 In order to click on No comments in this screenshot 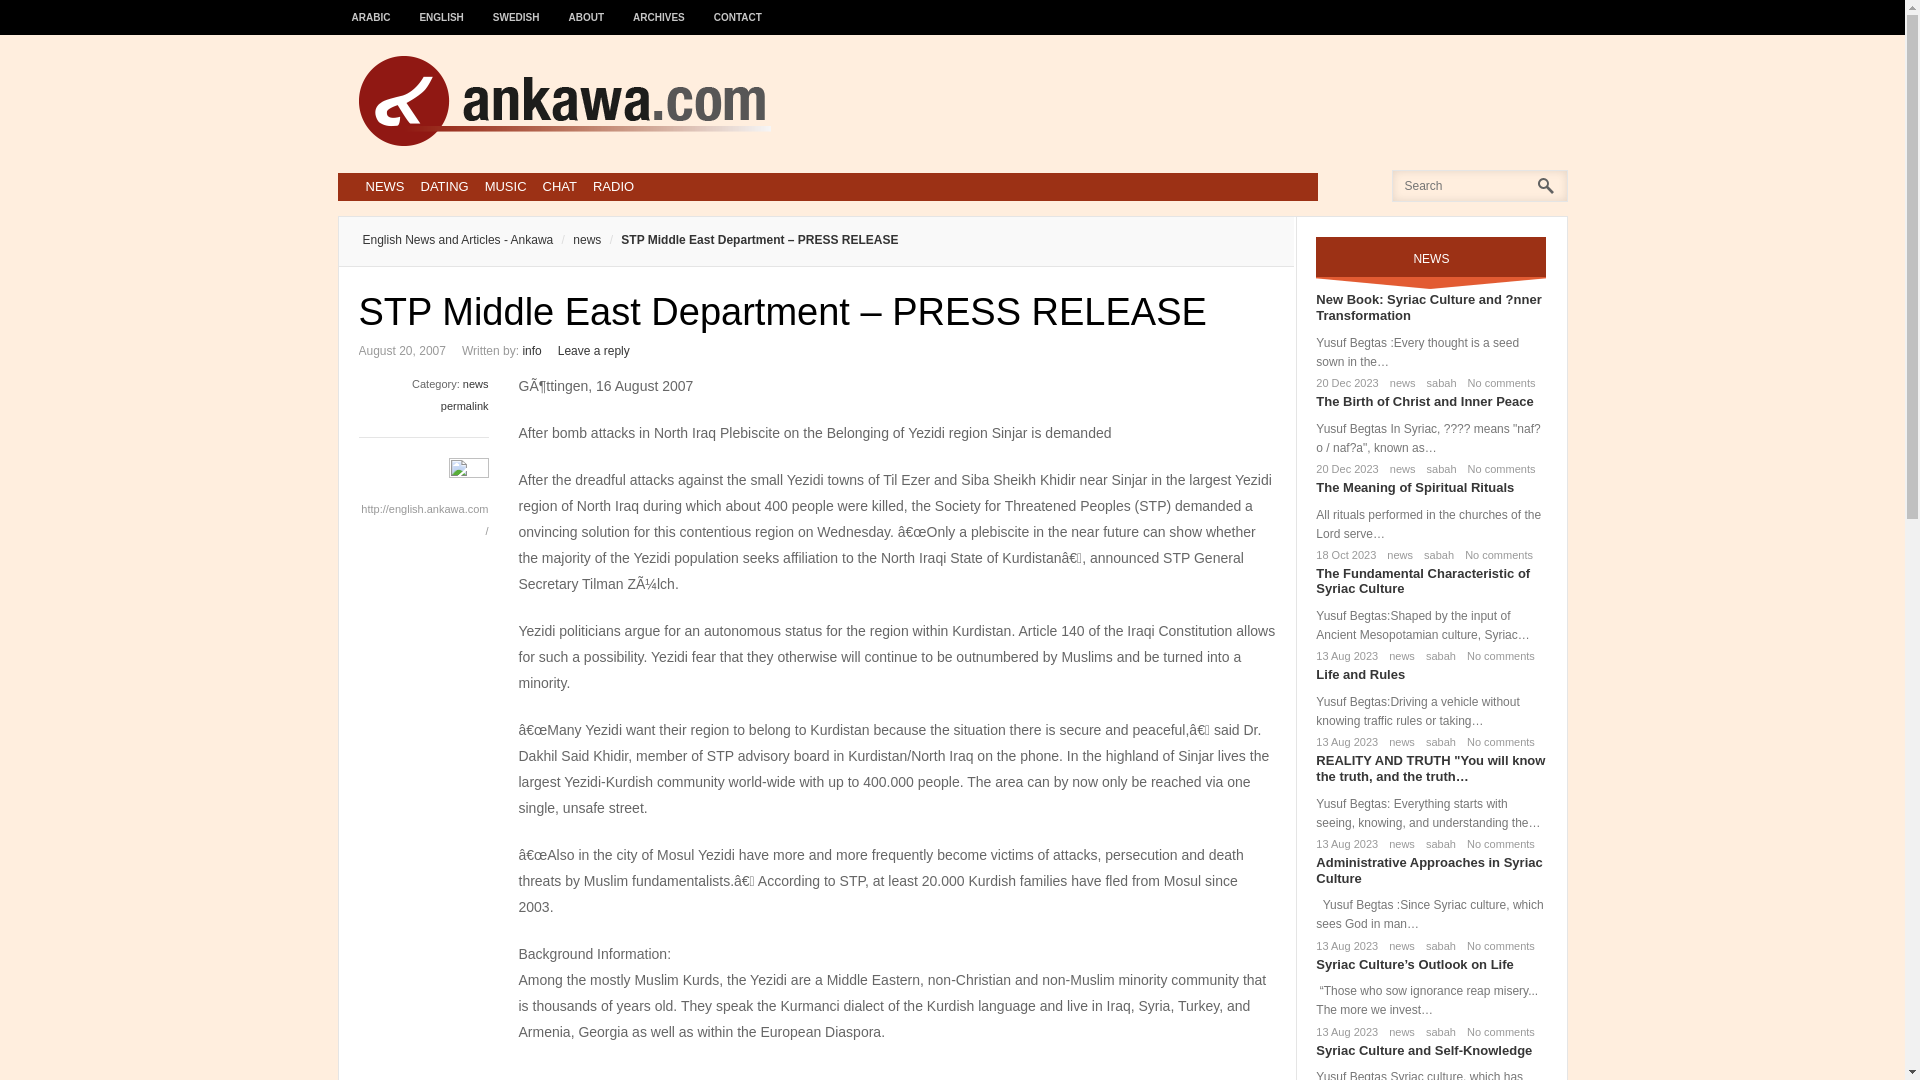, I will do `click(1498, 469)`.